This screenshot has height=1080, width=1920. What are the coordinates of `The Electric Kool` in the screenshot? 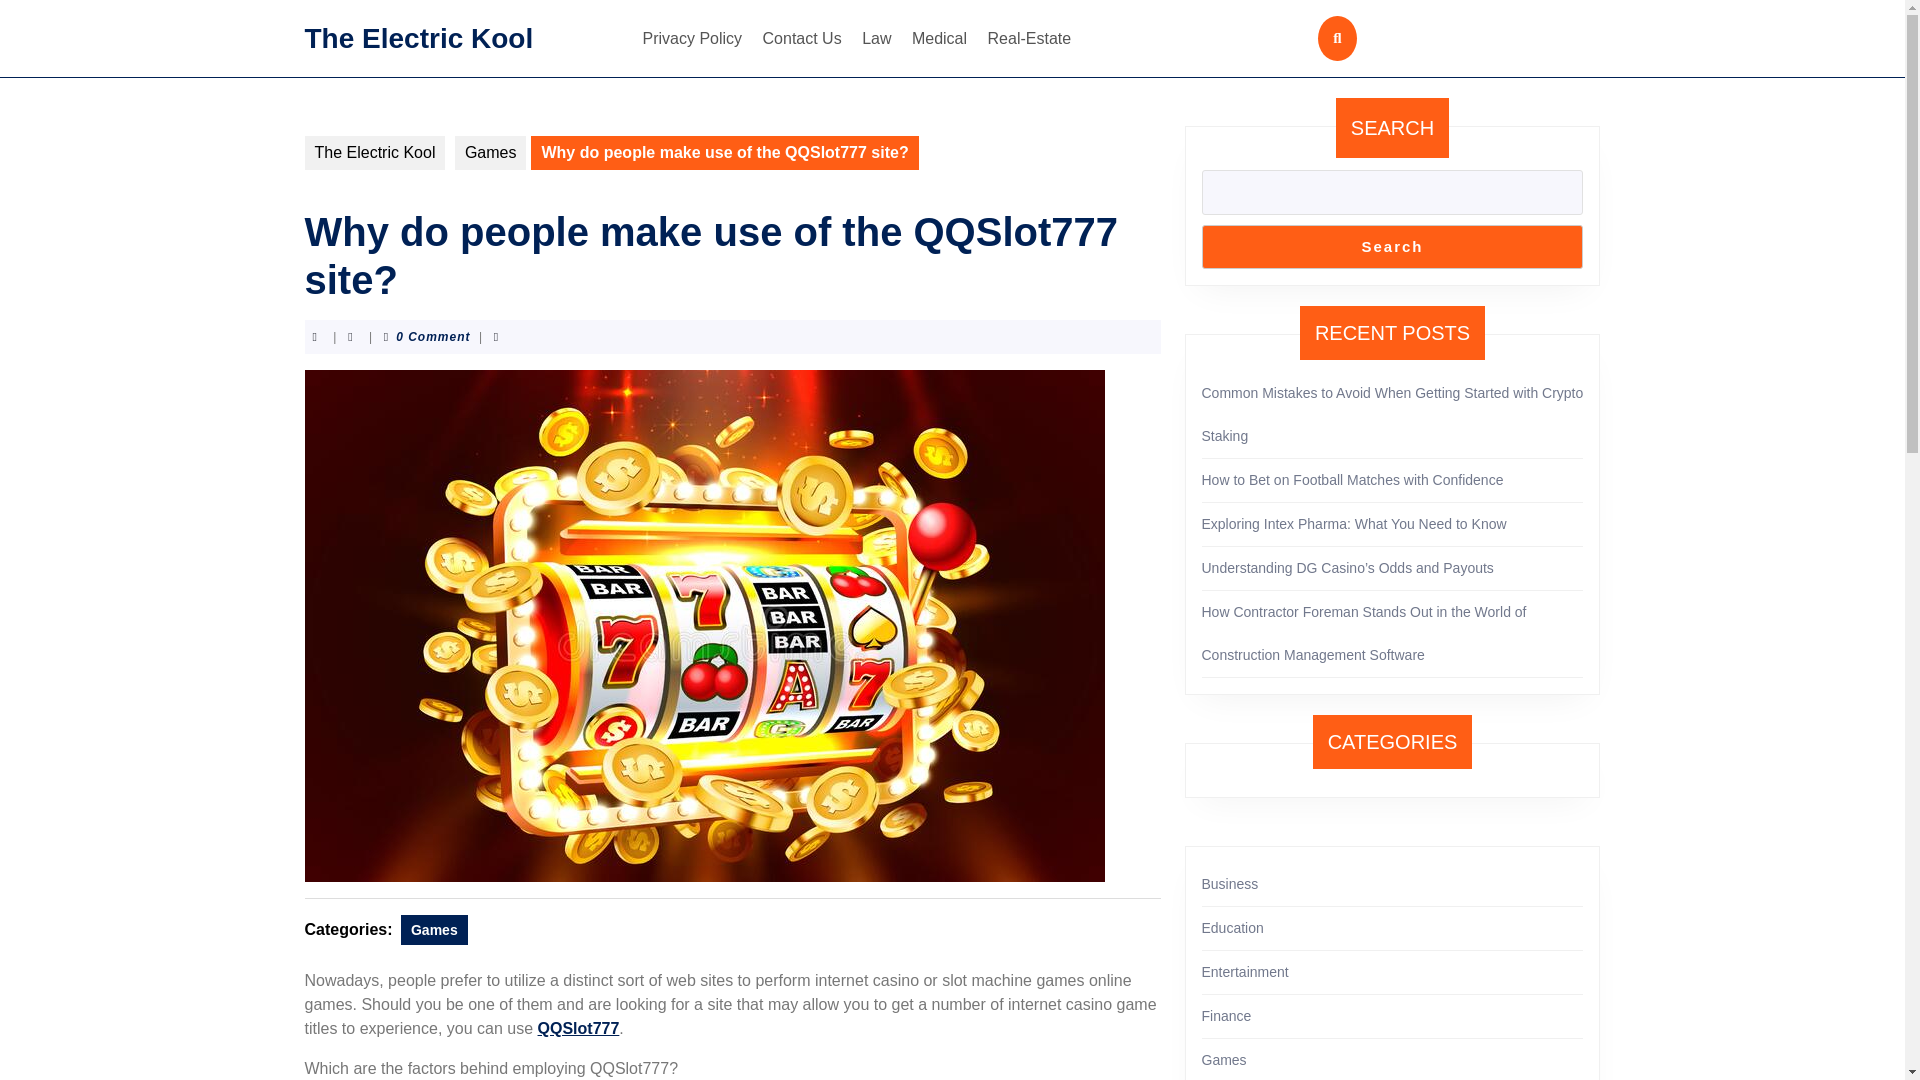 It's located at (418, 36).